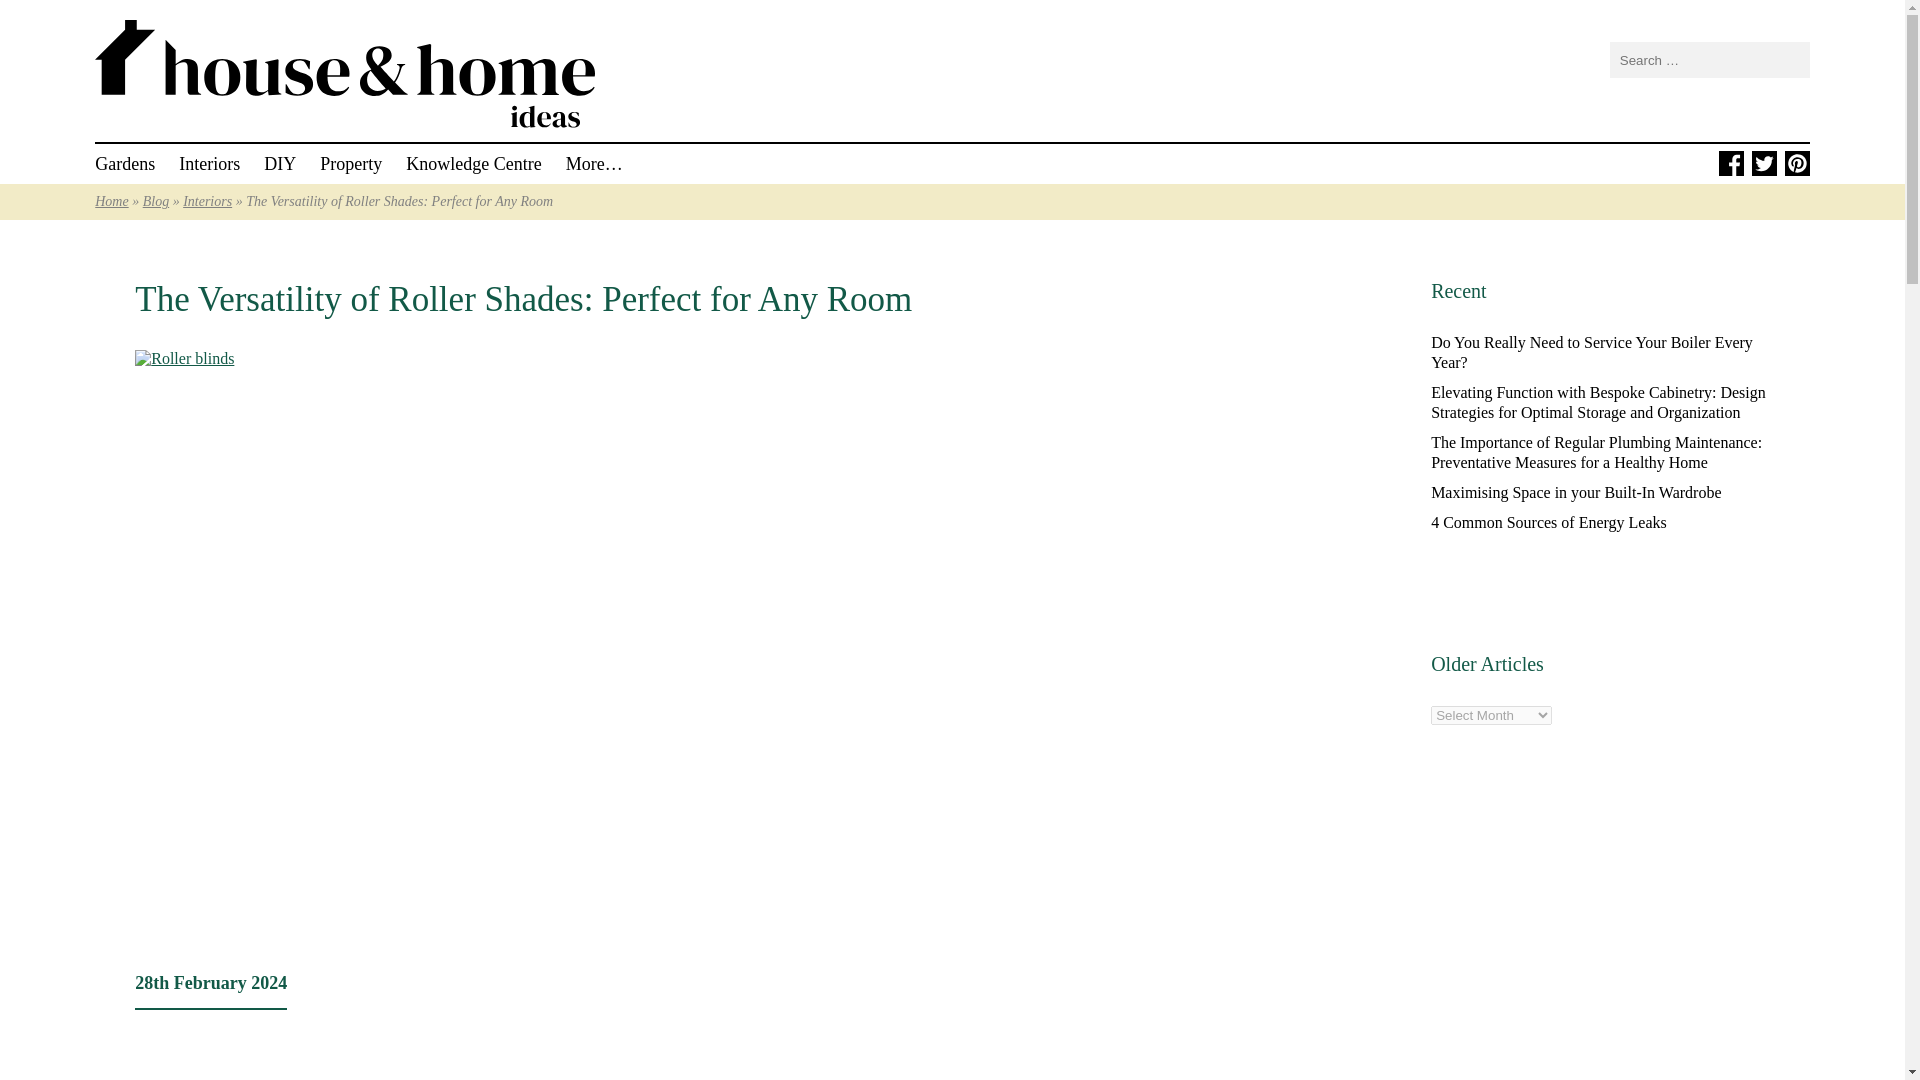 Image resolution: width=1920 pixels, height=1080 pixels. Describe the element at coordinates (523, 298) in the screenshot. I see `The Versatility of Roller Shades: Perfect for Any Room` at that location.